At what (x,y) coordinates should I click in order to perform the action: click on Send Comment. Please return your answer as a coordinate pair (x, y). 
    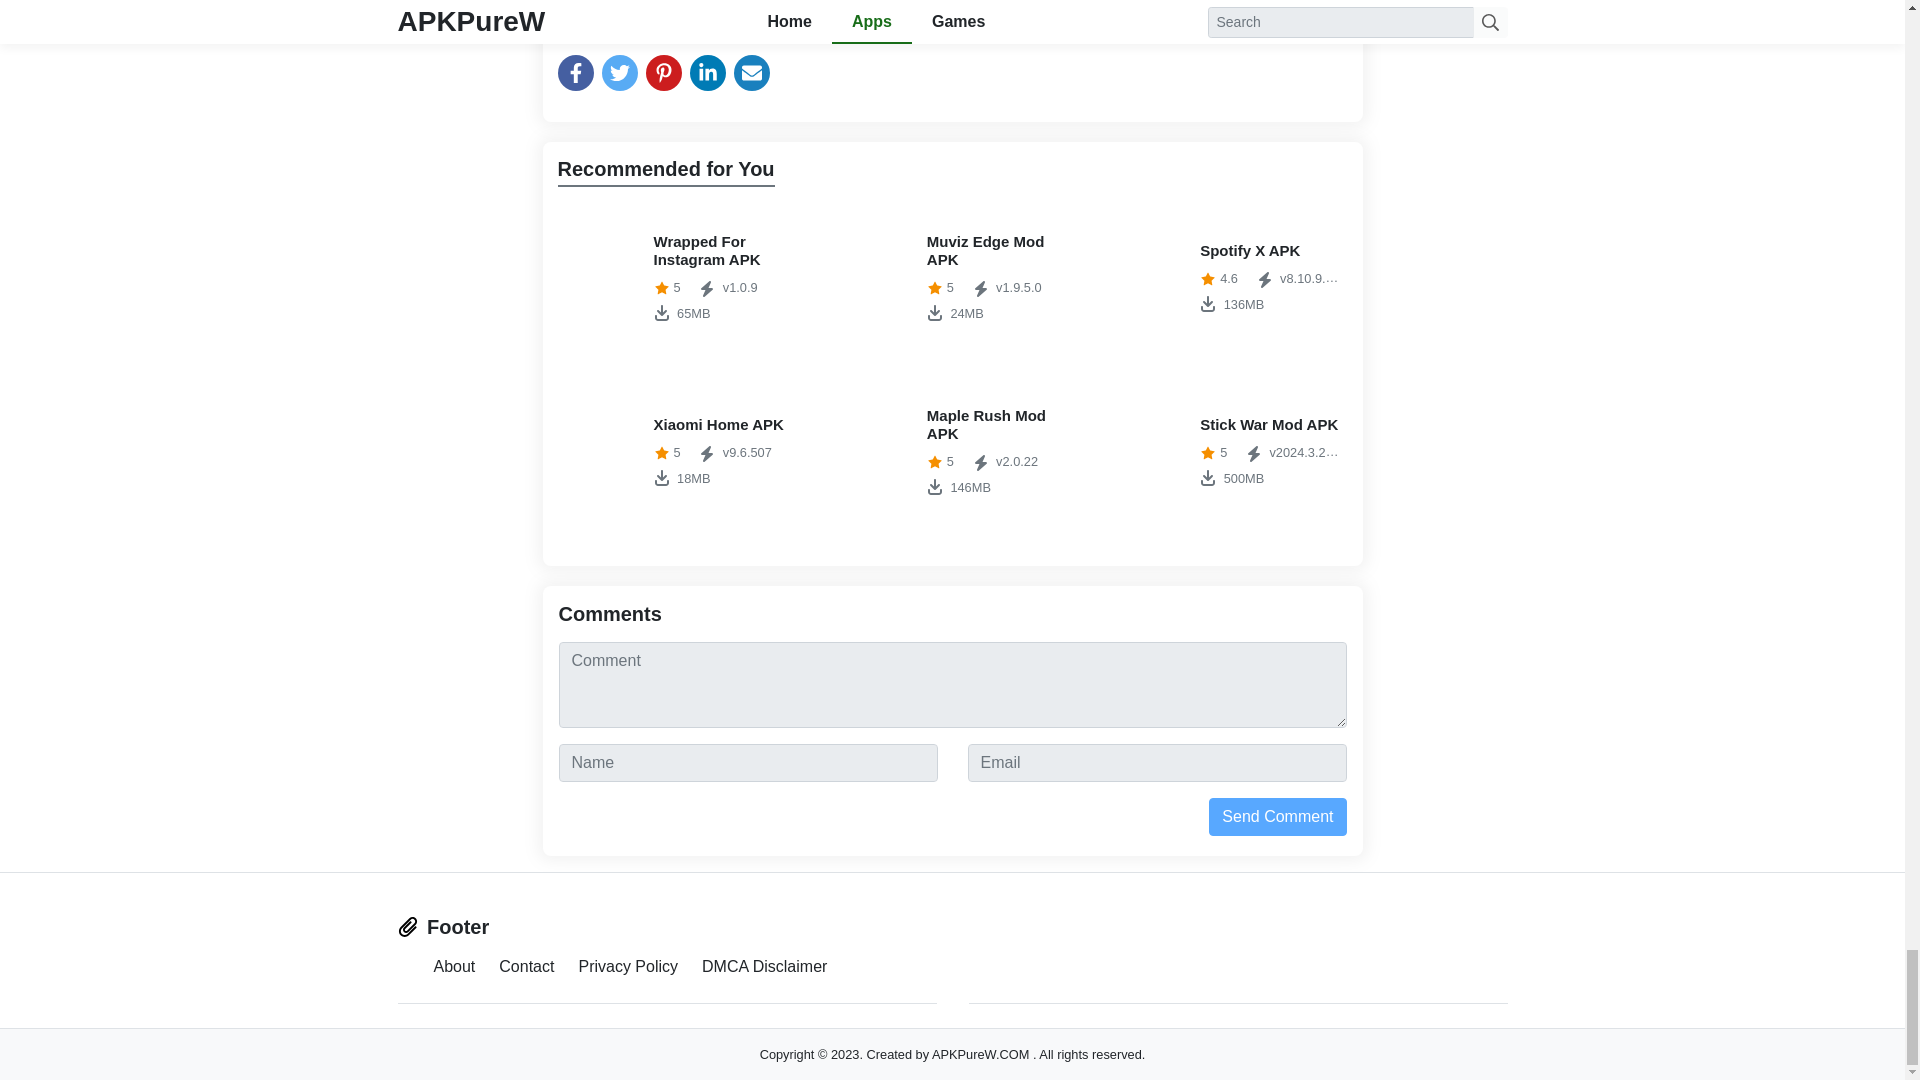
    Looking at the image, I should click on (1277, 816).